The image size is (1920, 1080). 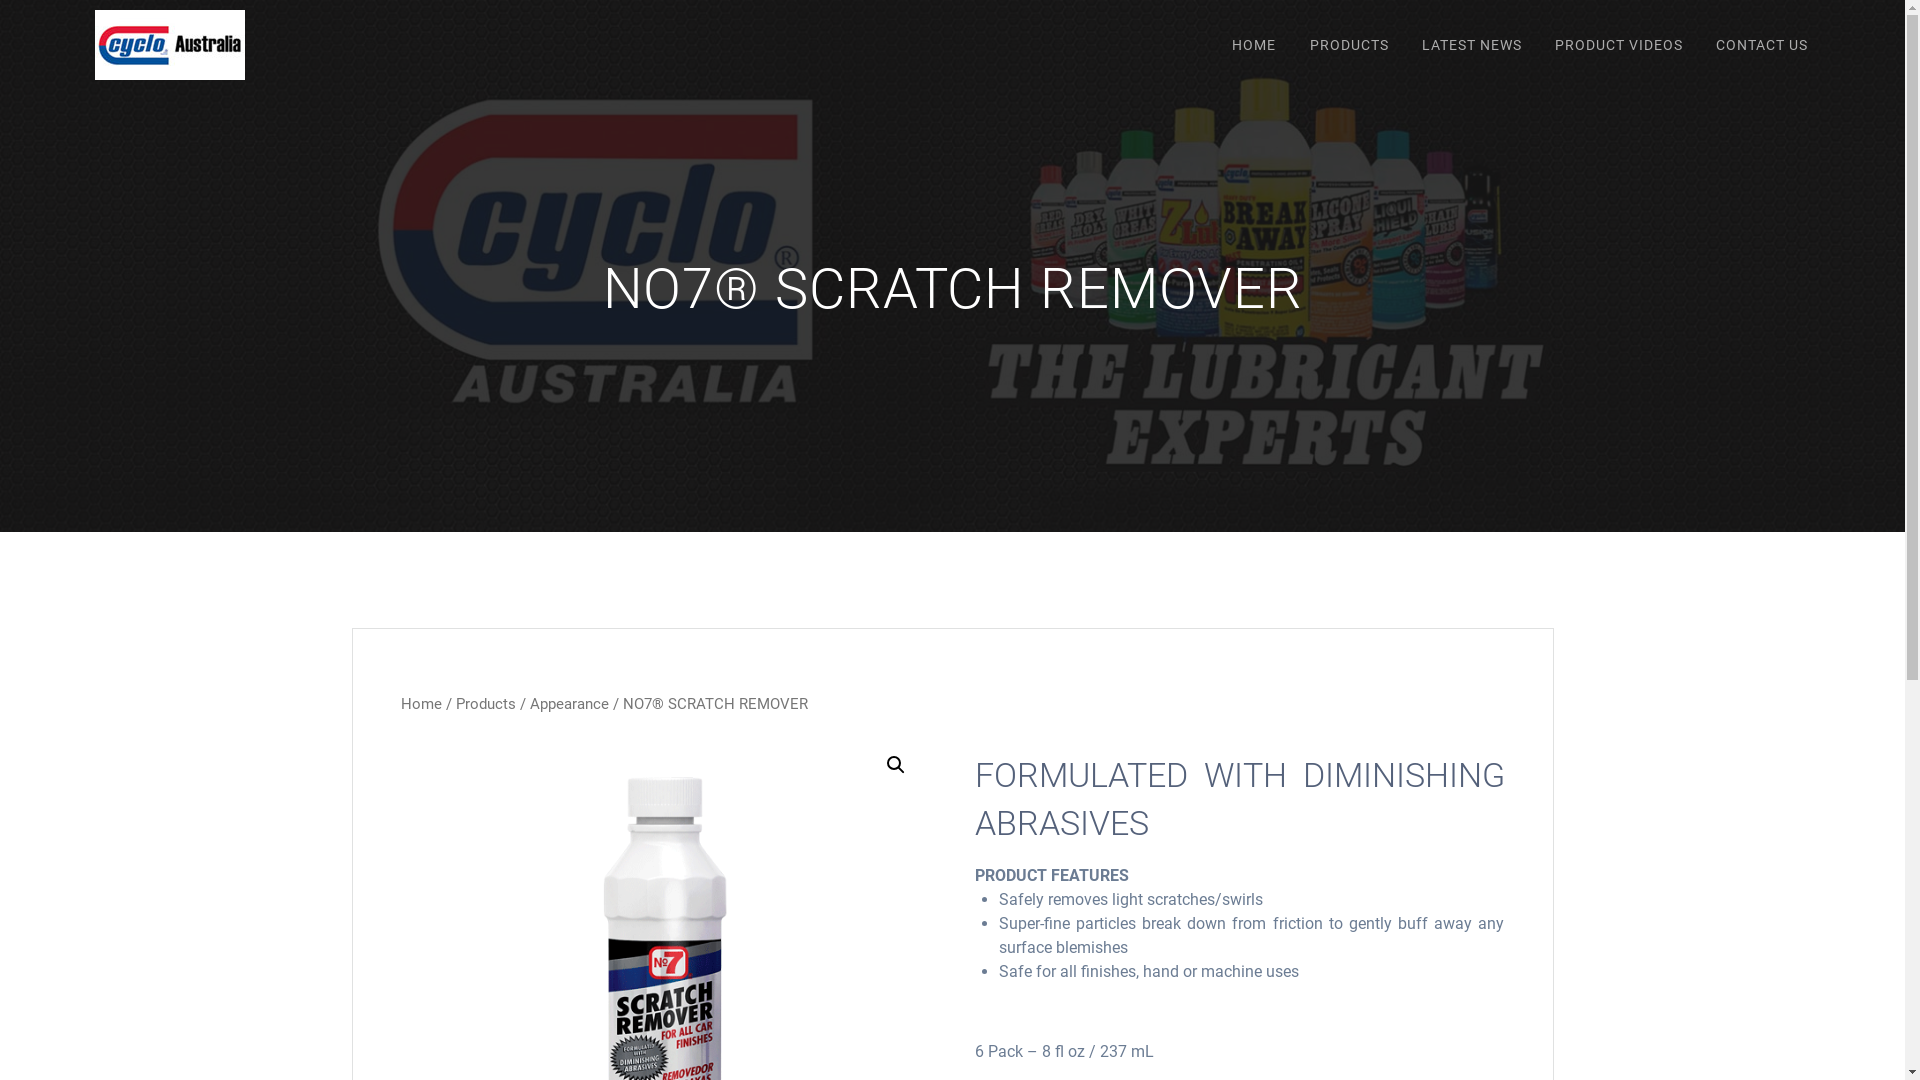 What do you see at coordinates (420, 704) in the screenshot?
I see `Home` at bounding box center [420, 704].